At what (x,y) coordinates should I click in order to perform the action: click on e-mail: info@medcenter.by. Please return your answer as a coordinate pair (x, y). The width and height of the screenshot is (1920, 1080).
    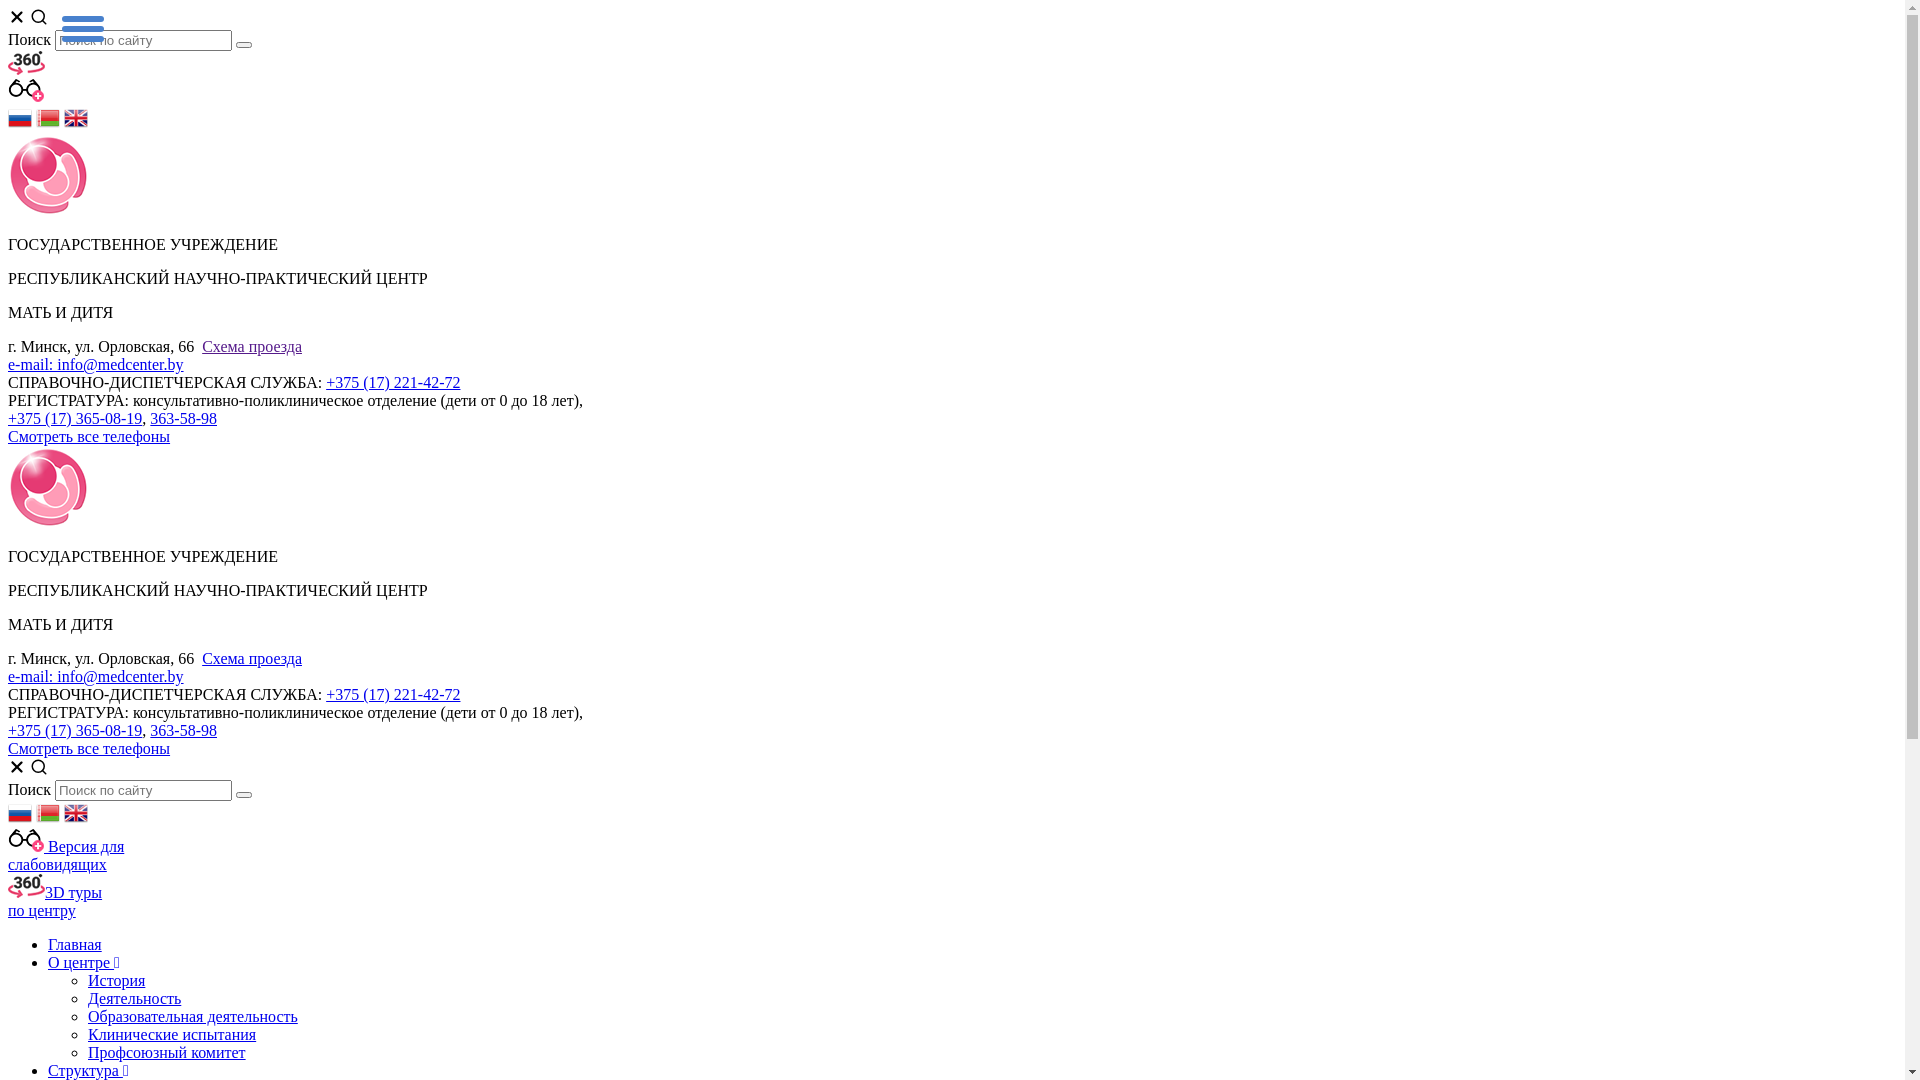
    Looking at the image, I should click on (96, 676).